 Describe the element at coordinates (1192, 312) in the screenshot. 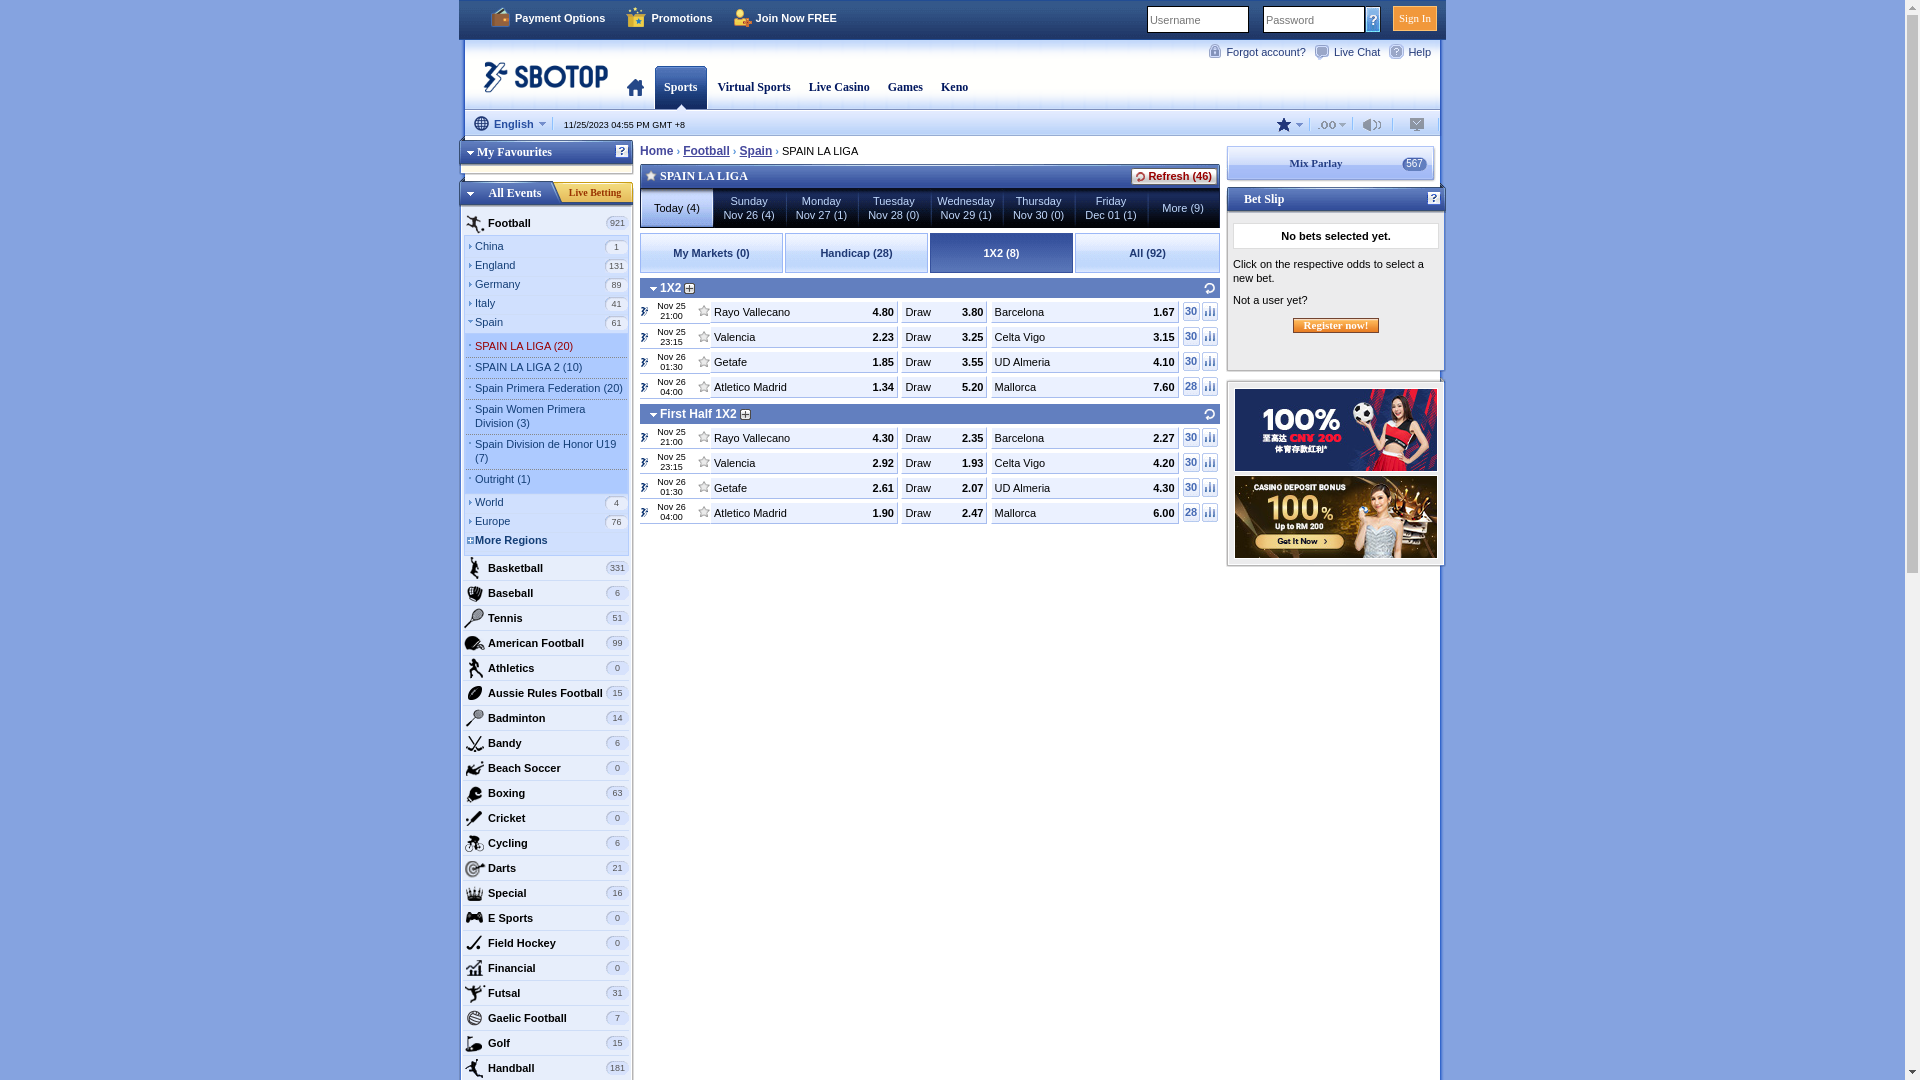

I see `30` at that location.